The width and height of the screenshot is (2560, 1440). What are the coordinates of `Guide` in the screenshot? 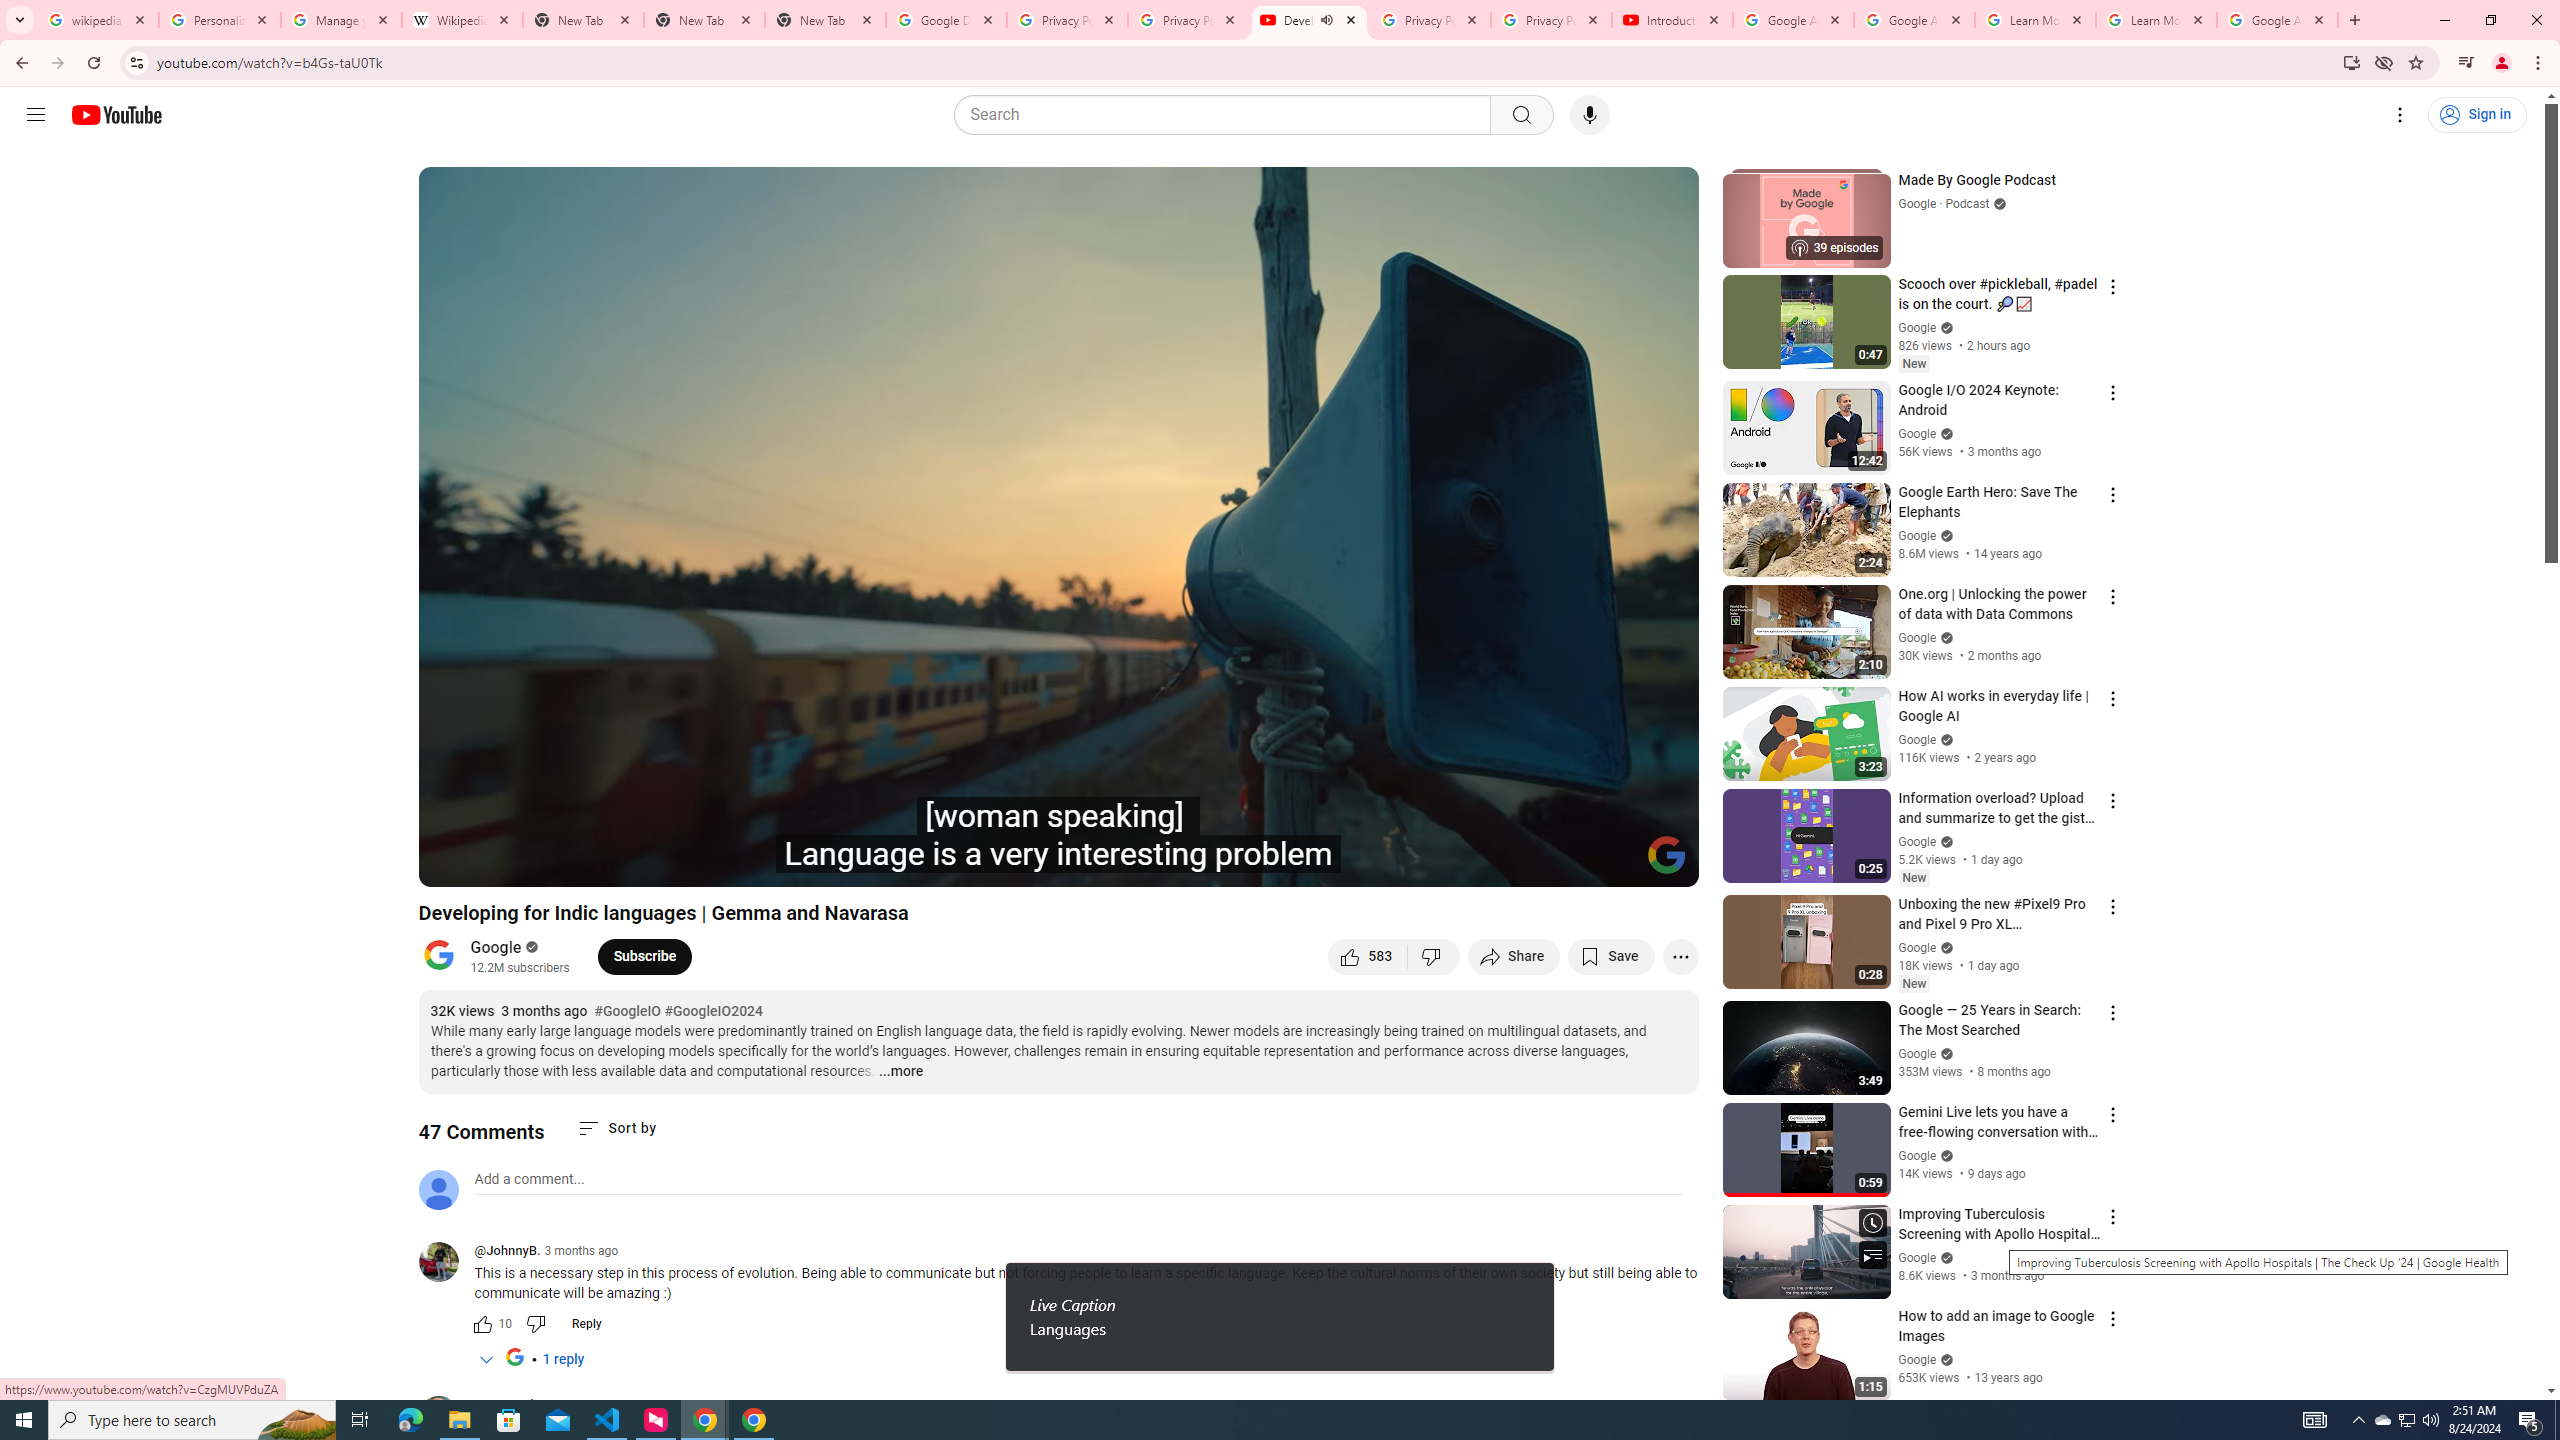 It's located at (36, 115).